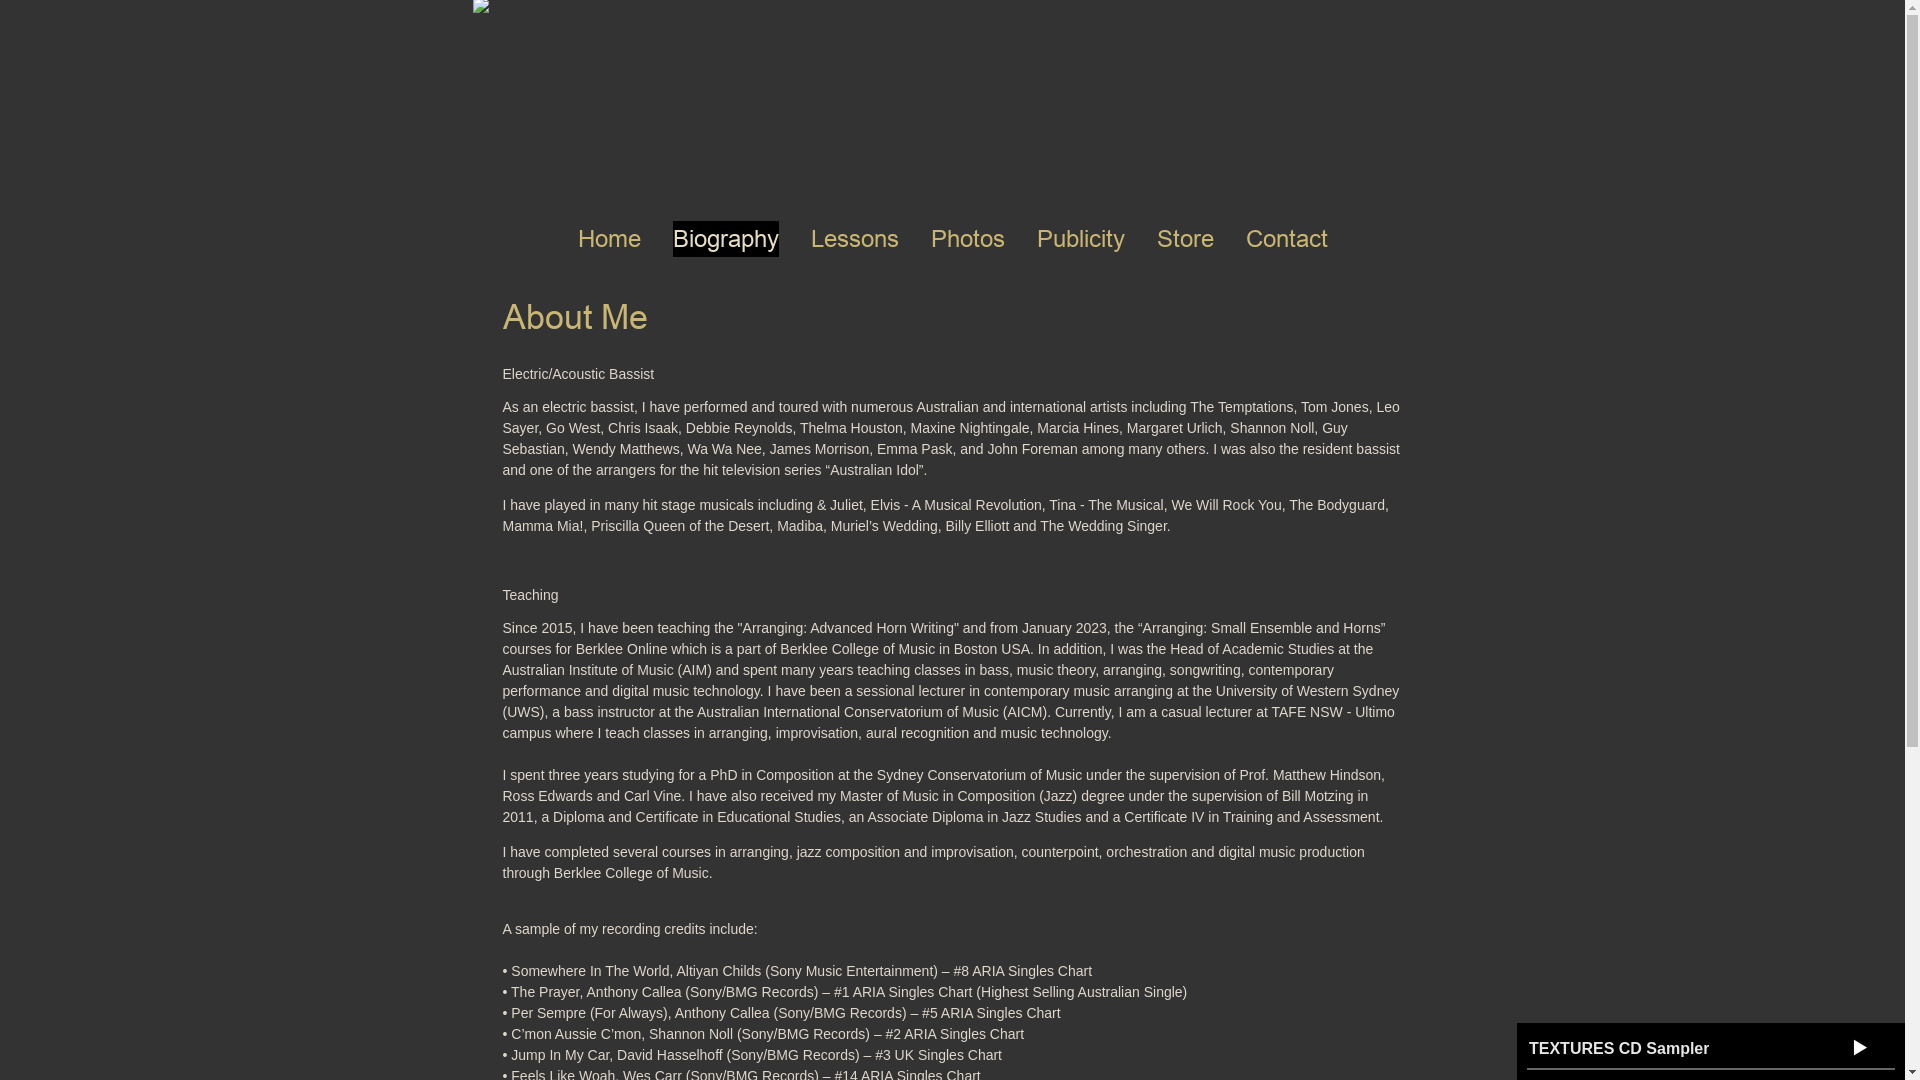 The height and width of the screenshot is (1080, 1920). Describe the element at coordinates (1859, 1047) in the screenshot. I see `Play` at that location.